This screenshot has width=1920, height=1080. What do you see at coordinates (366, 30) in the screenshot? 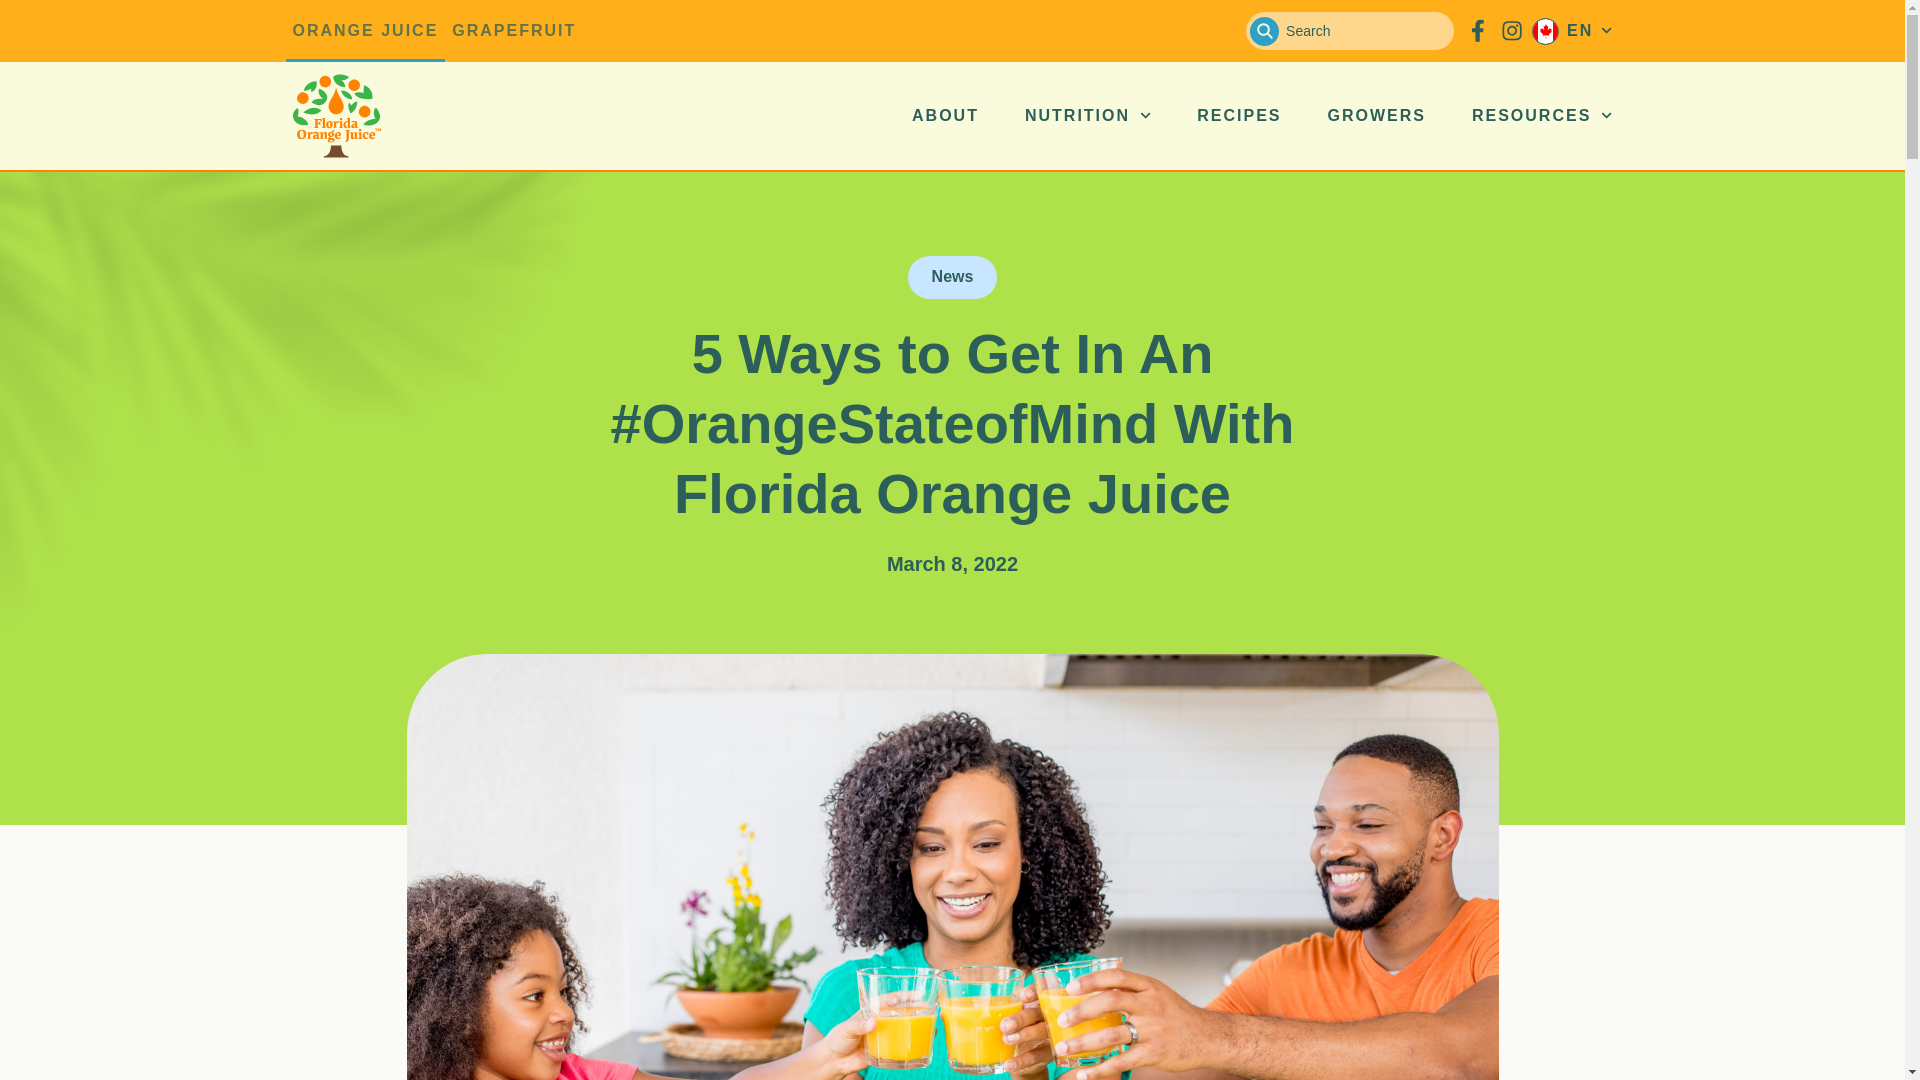
I see `ORANGE JUICE` at bounding box center [366, 30].